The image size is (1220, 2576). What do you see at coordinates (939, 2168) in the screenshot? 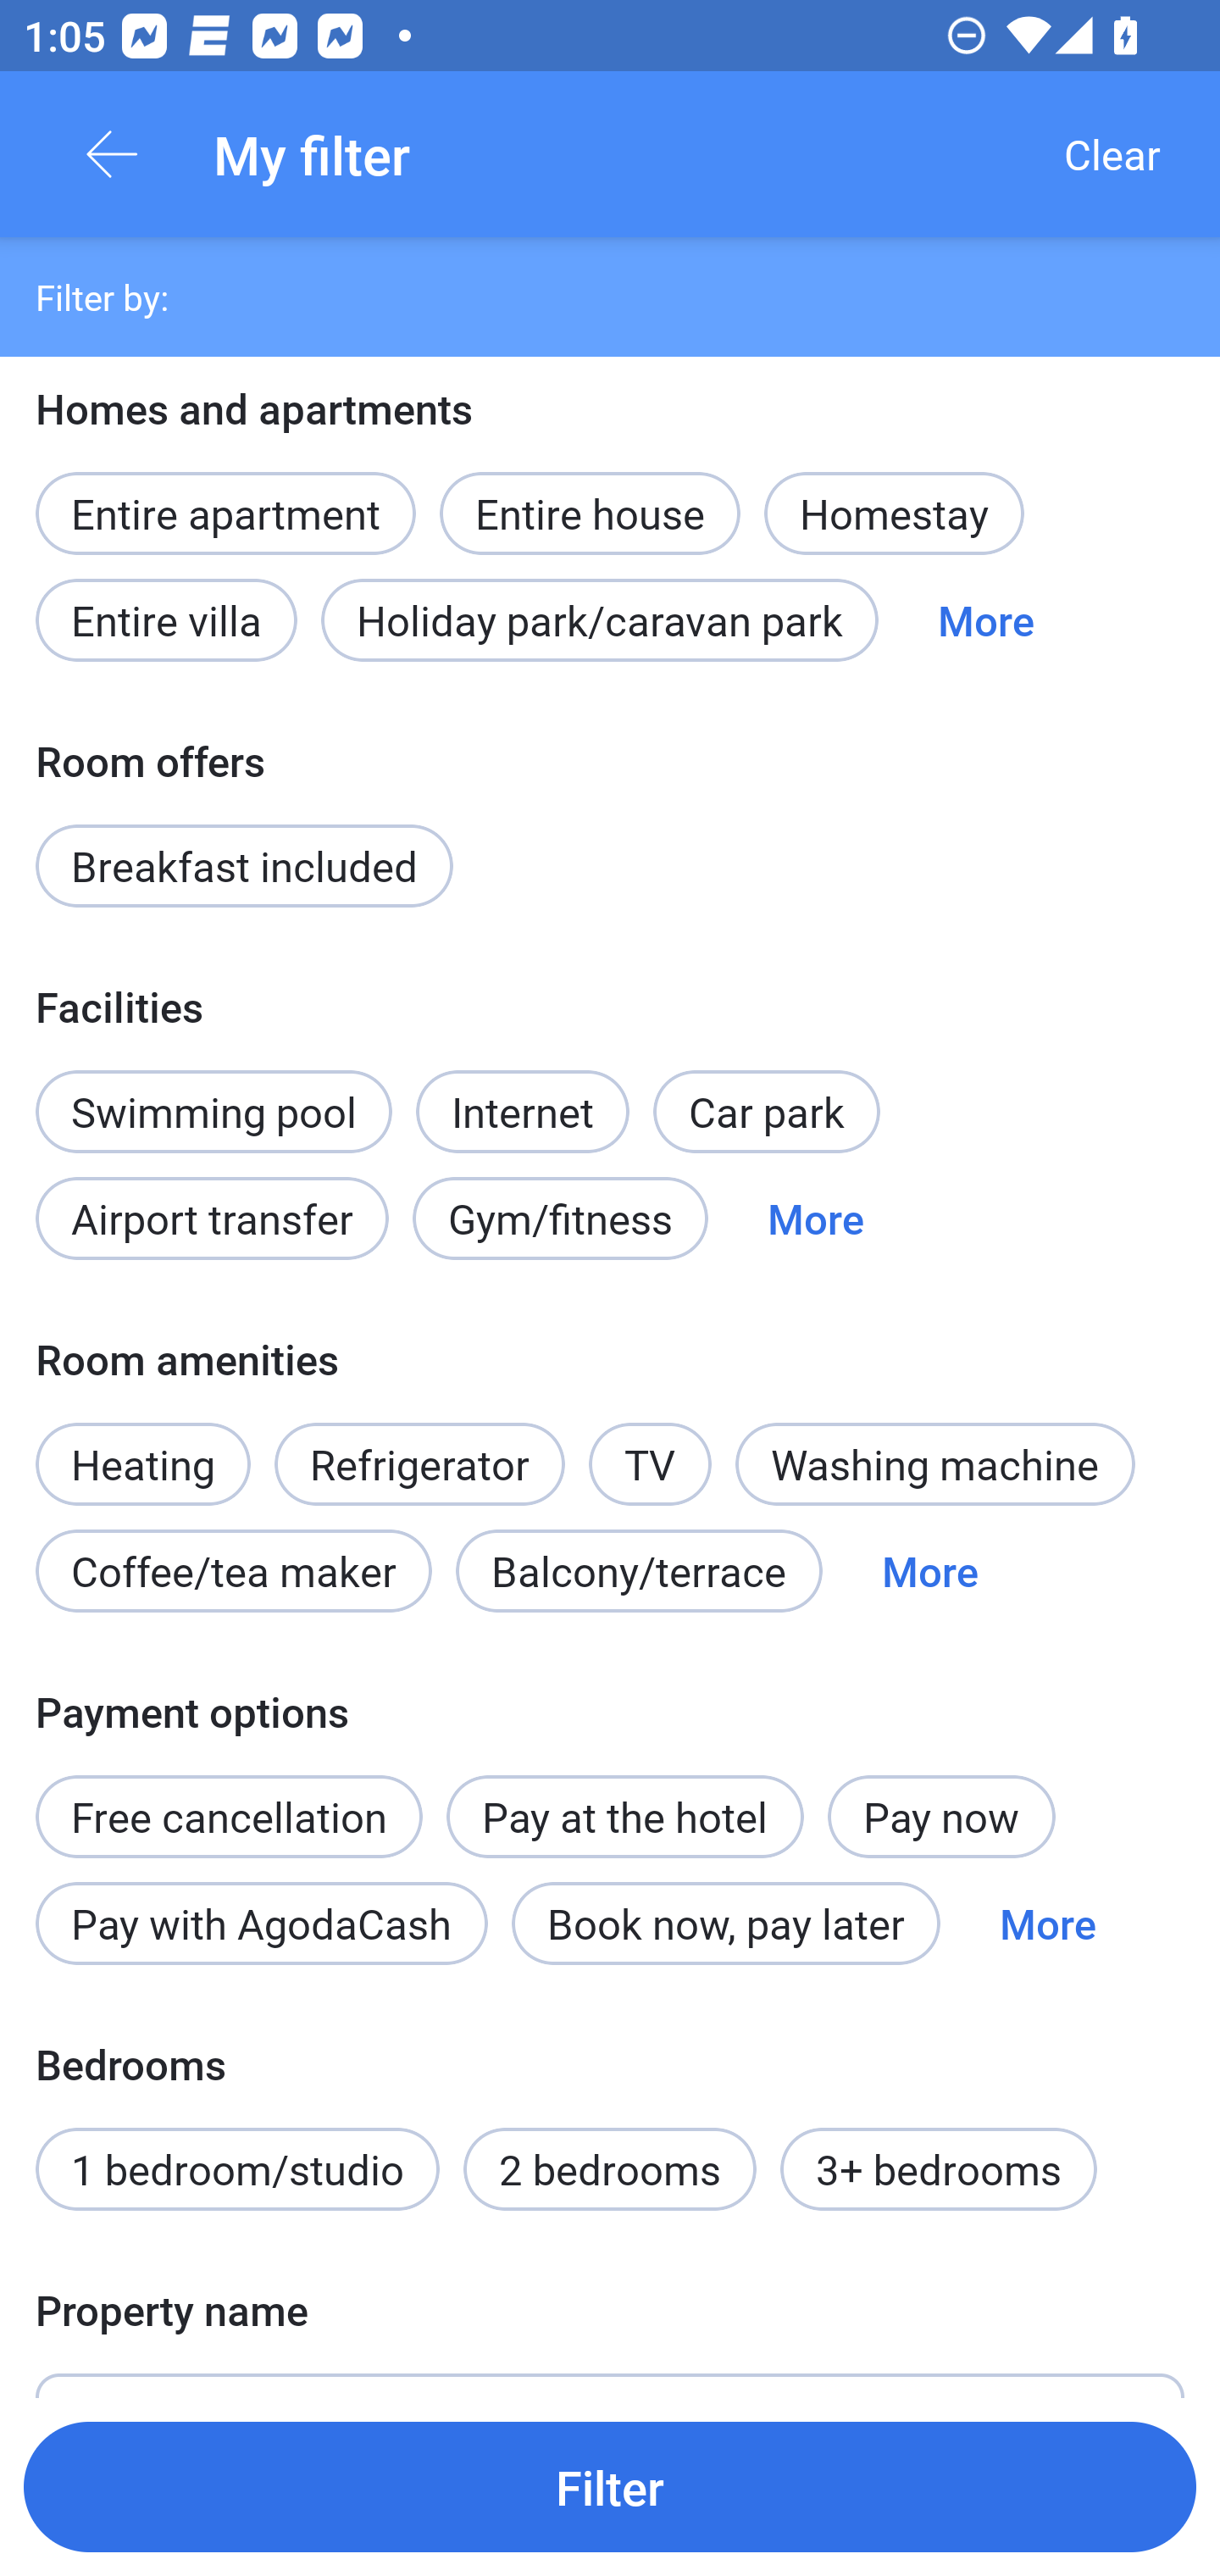
I see `3+ bedrooms` at bounding box center [939, 2168].